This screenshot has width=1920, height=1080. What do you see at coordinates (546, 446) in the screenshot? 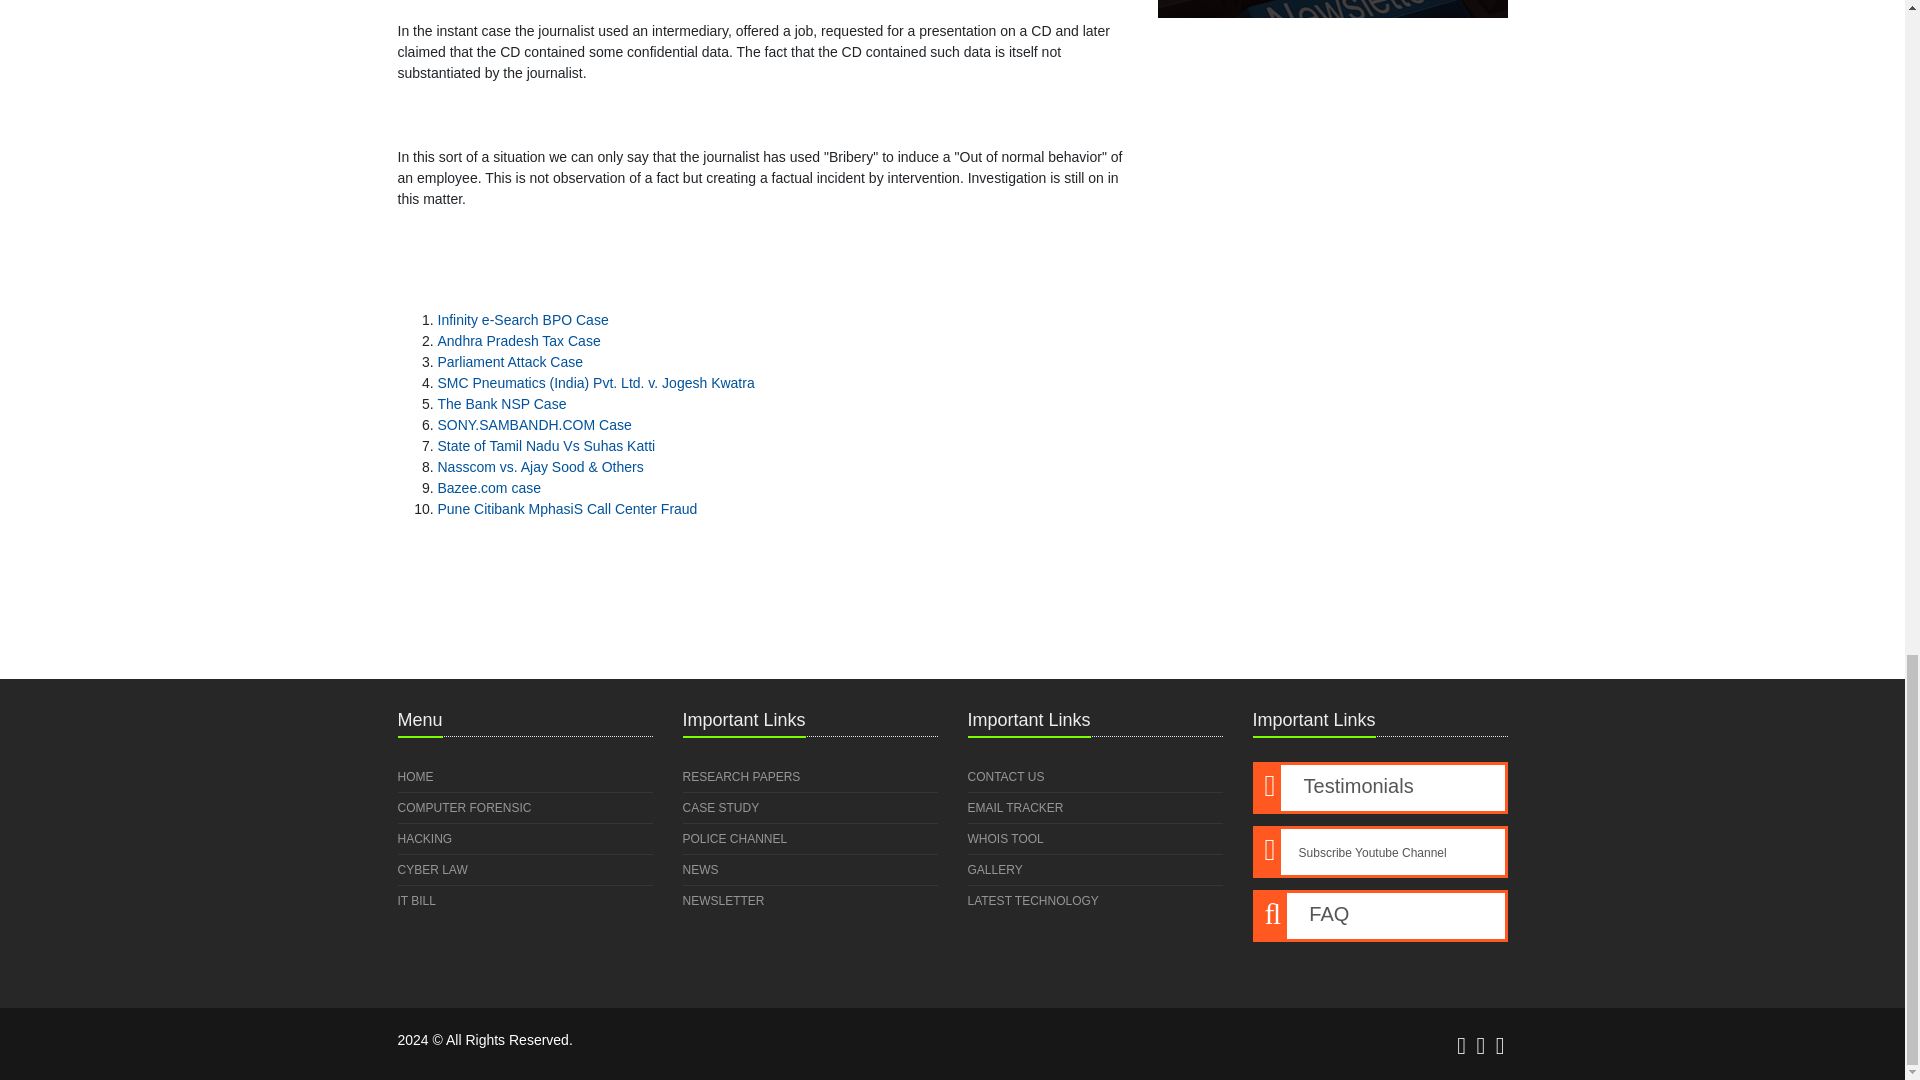
I see `State of Tamil Nadu Vs Suhas Katti` at bounding box center [546, 446].